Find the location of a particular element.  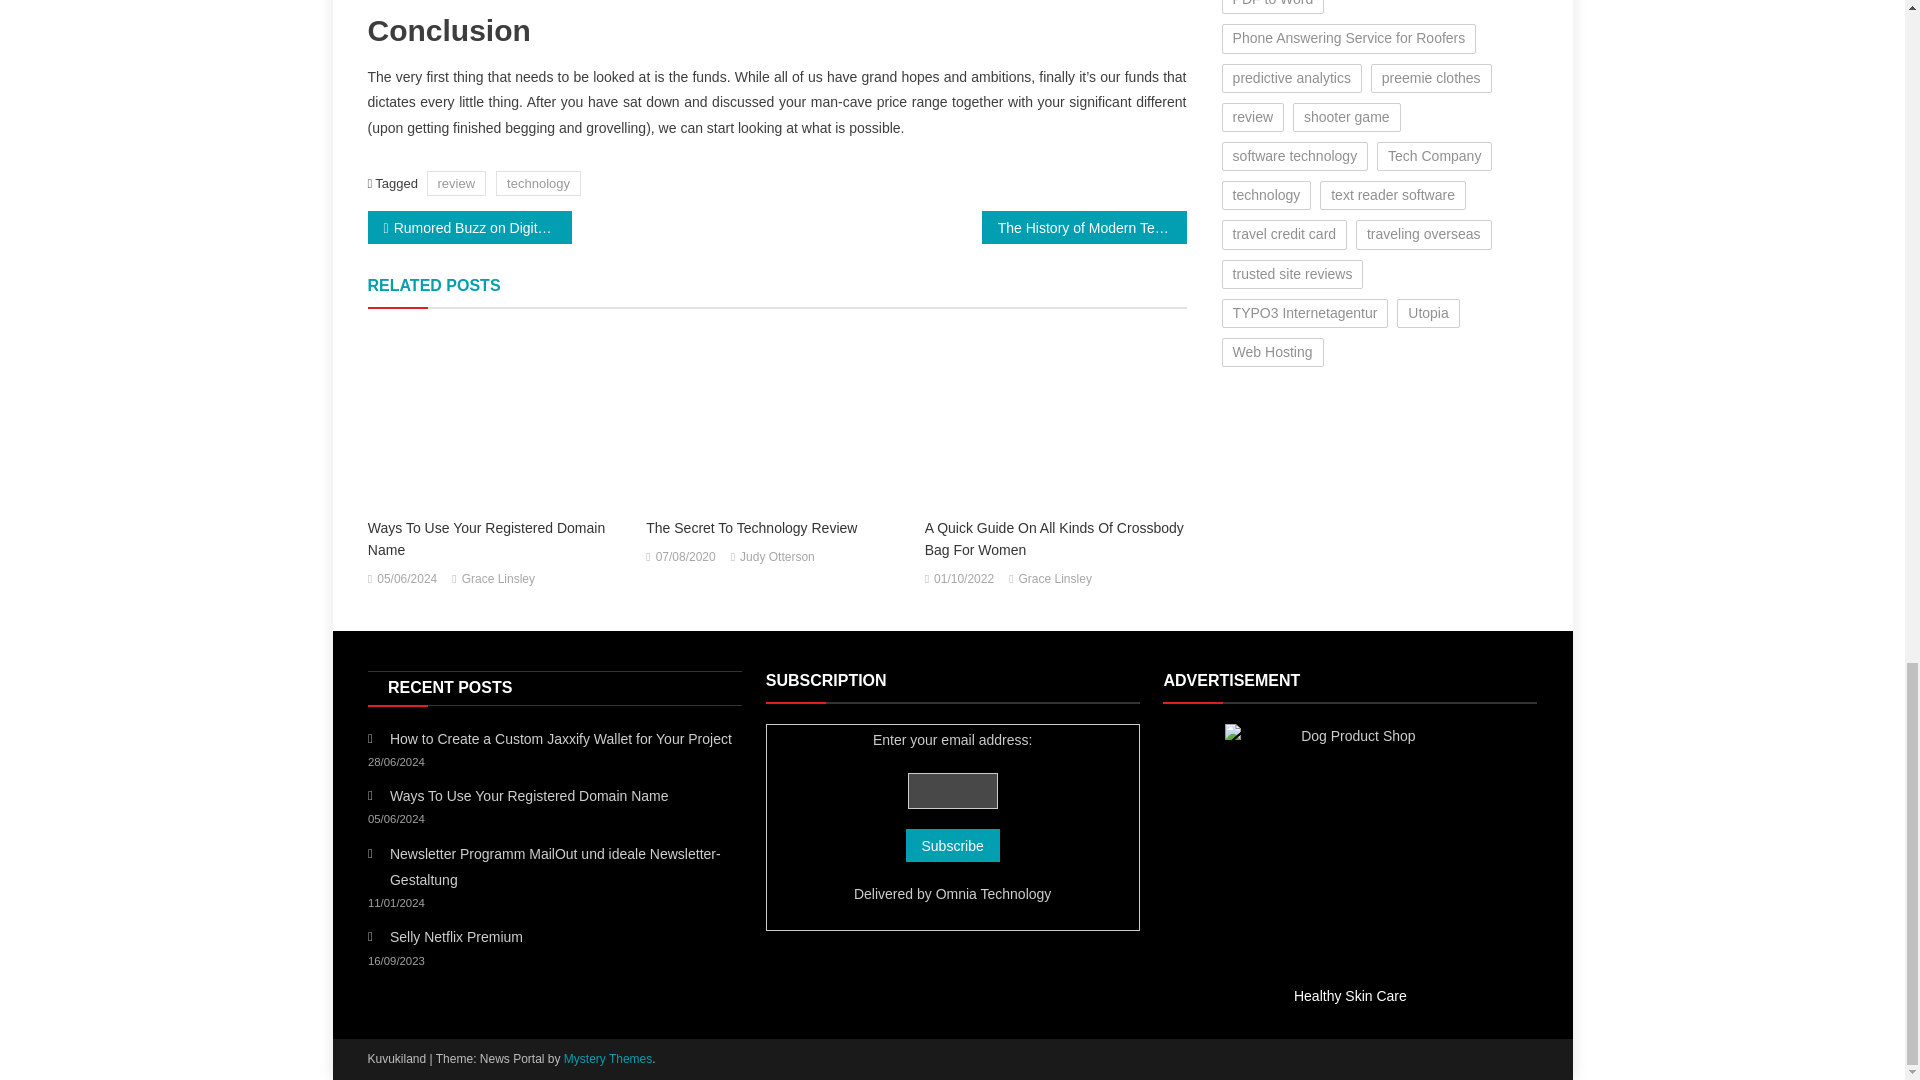

A Quick Guide on All Kinds of Crossbody Bag for Women is located at coordinates (1056, 418).